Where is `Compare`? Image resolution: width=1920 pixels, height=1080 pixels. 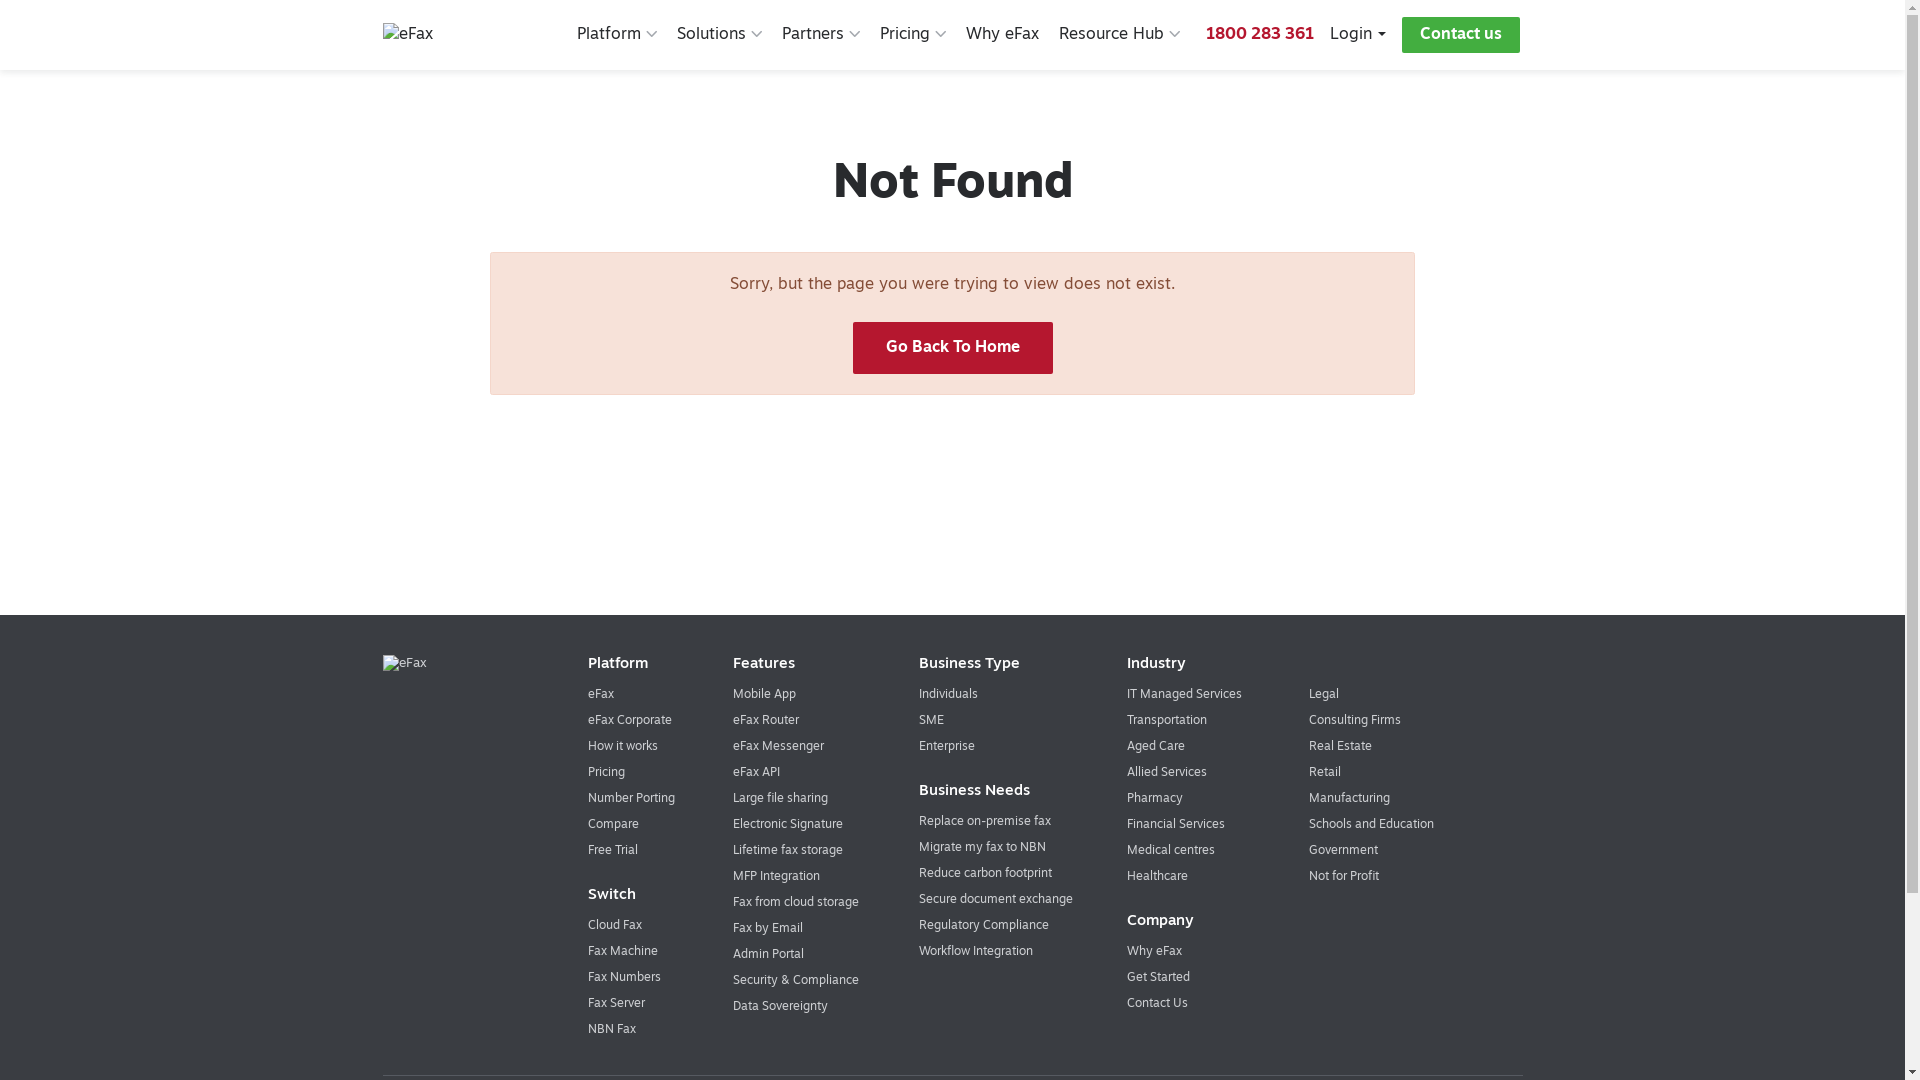
Compare is located at coordinates (614, 825).